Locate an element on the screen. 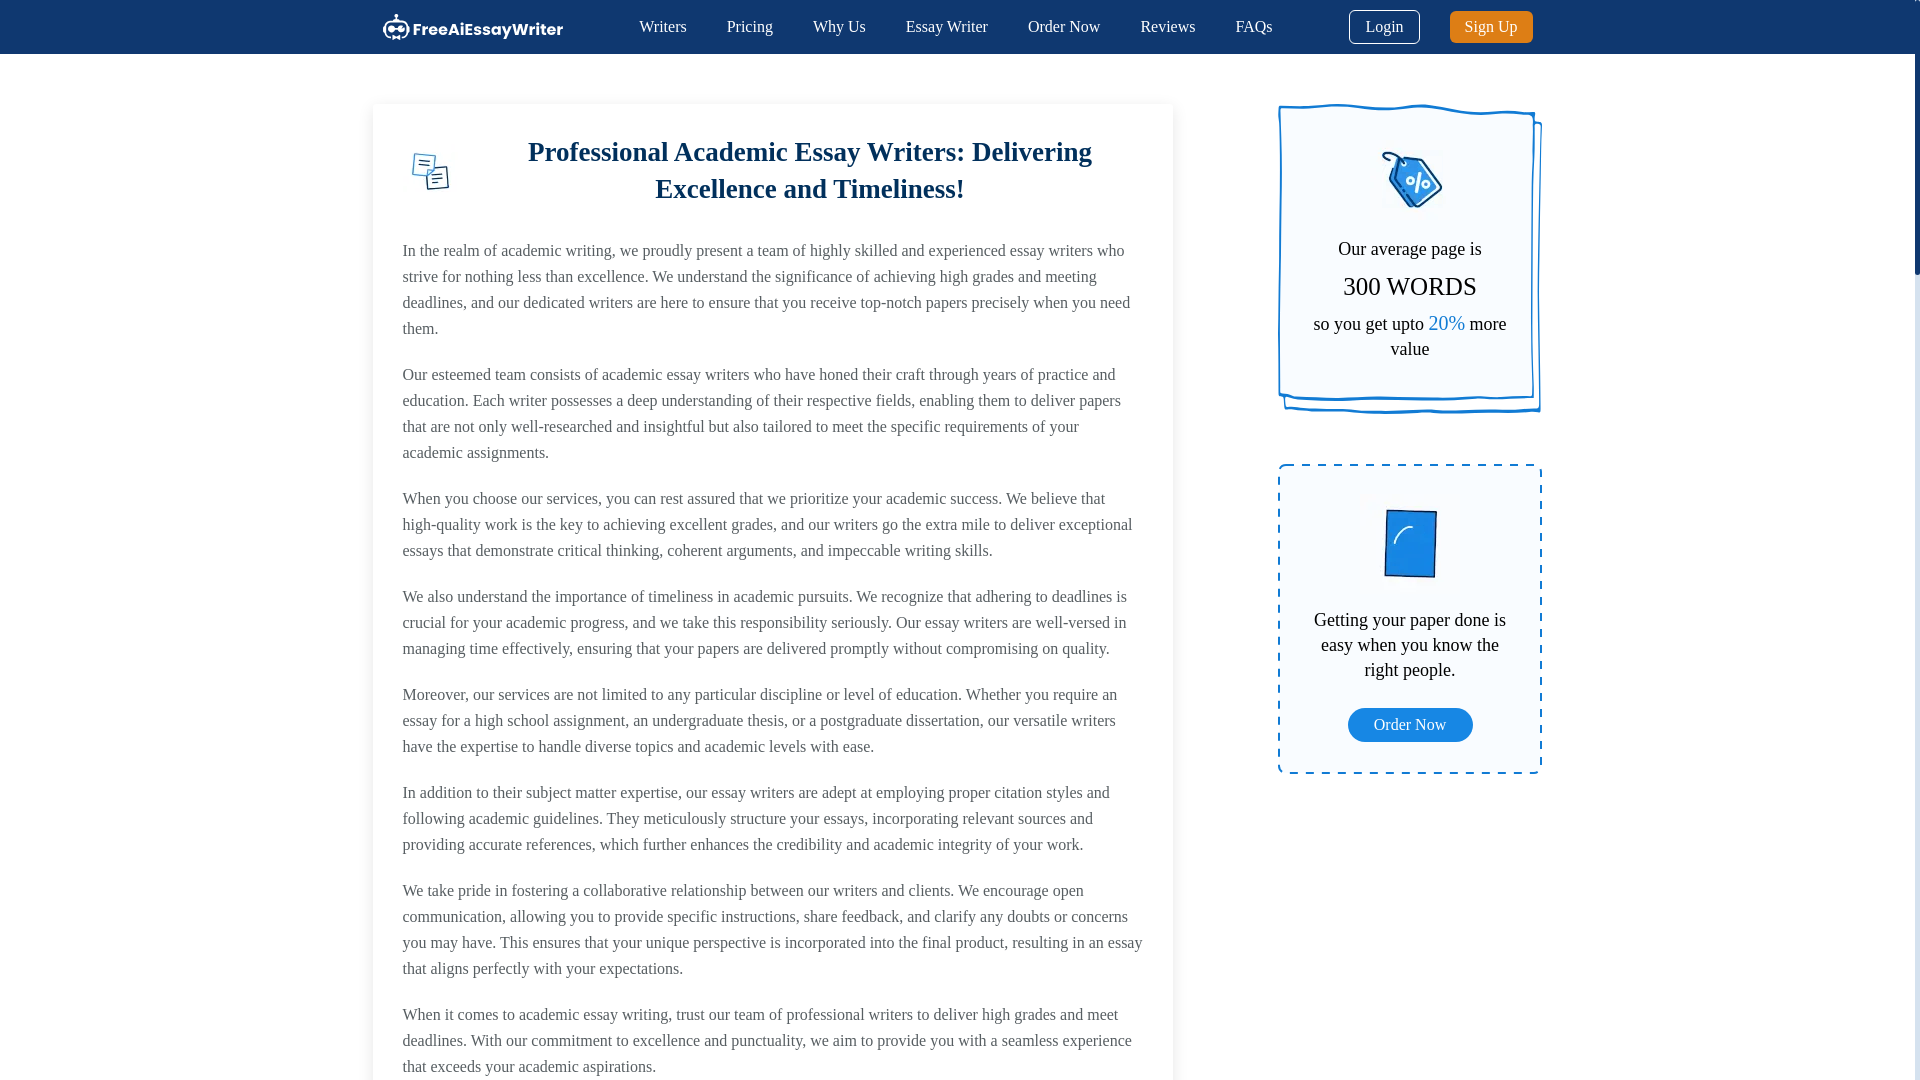  Login is located at coordinates (1384, 26).